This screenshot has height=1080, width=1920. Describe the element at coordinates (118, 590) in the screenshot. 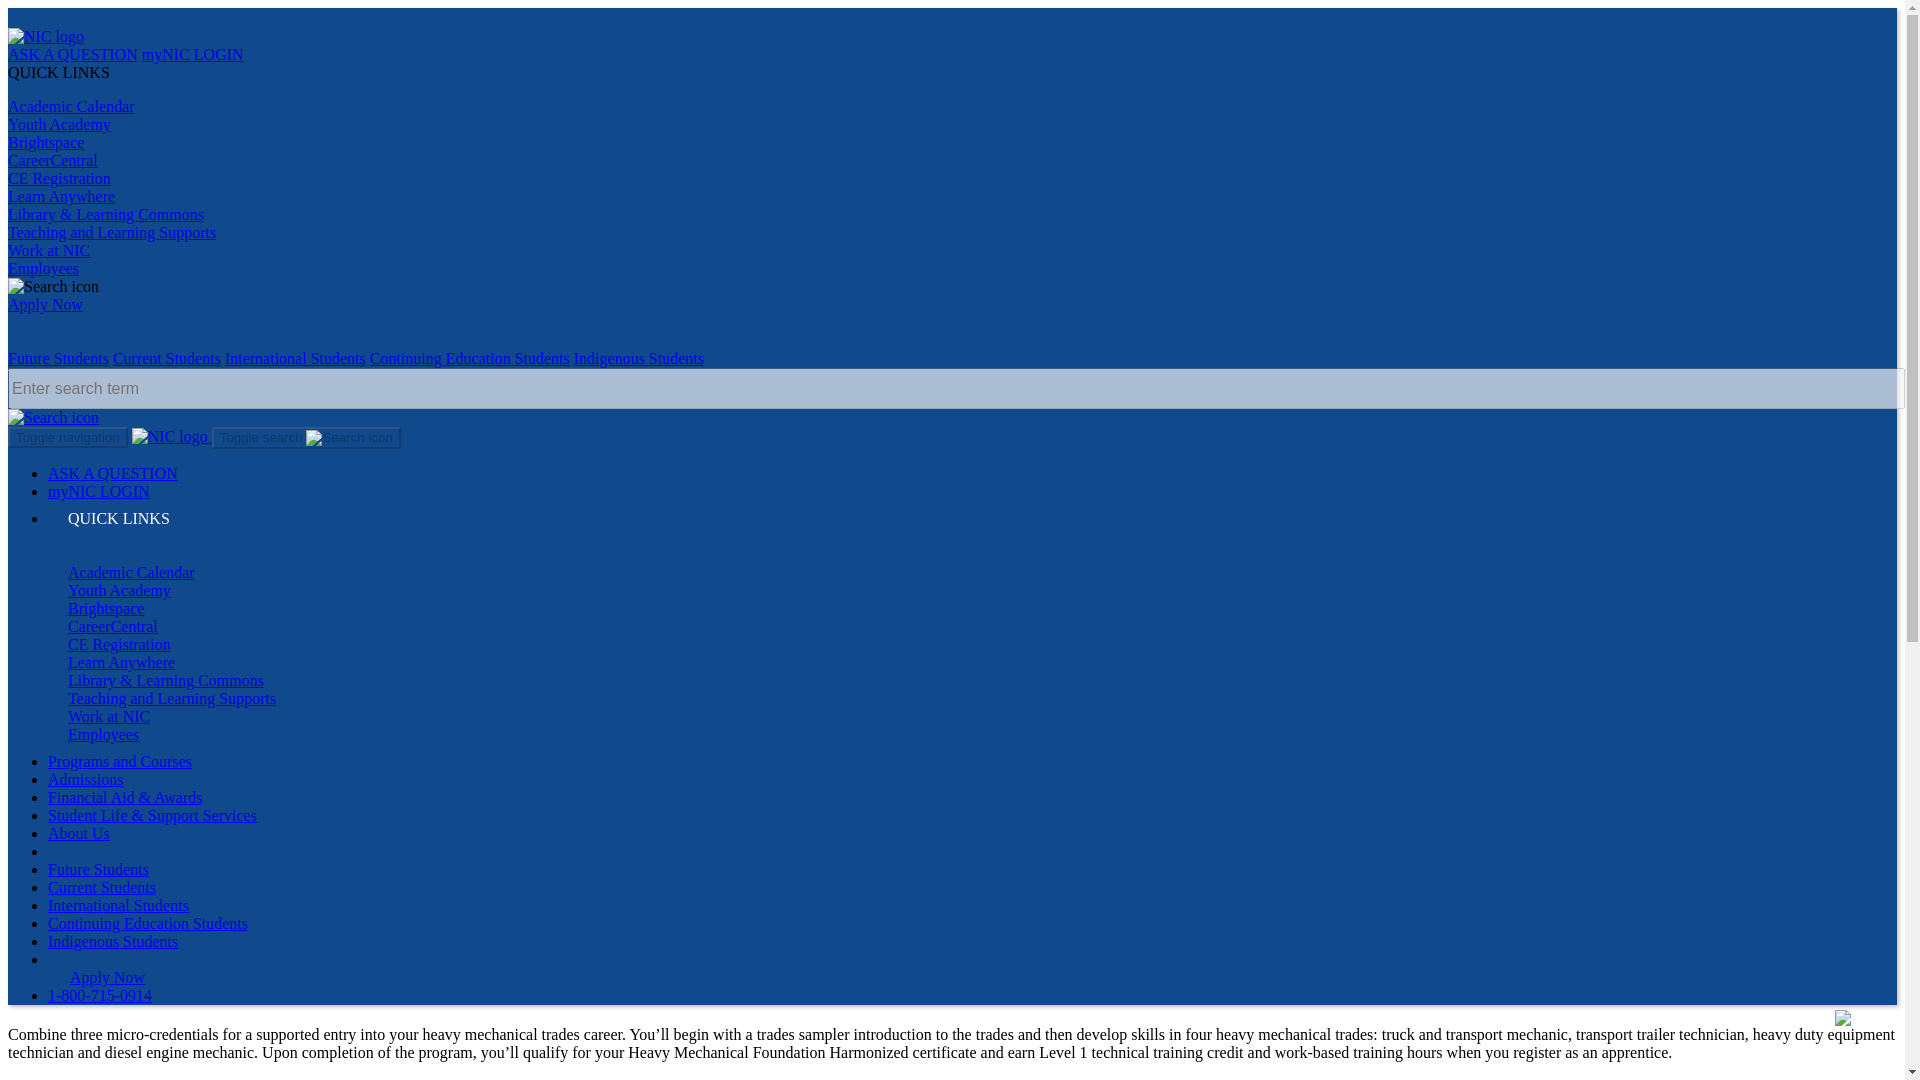

I see `Youth Academy` at that location.